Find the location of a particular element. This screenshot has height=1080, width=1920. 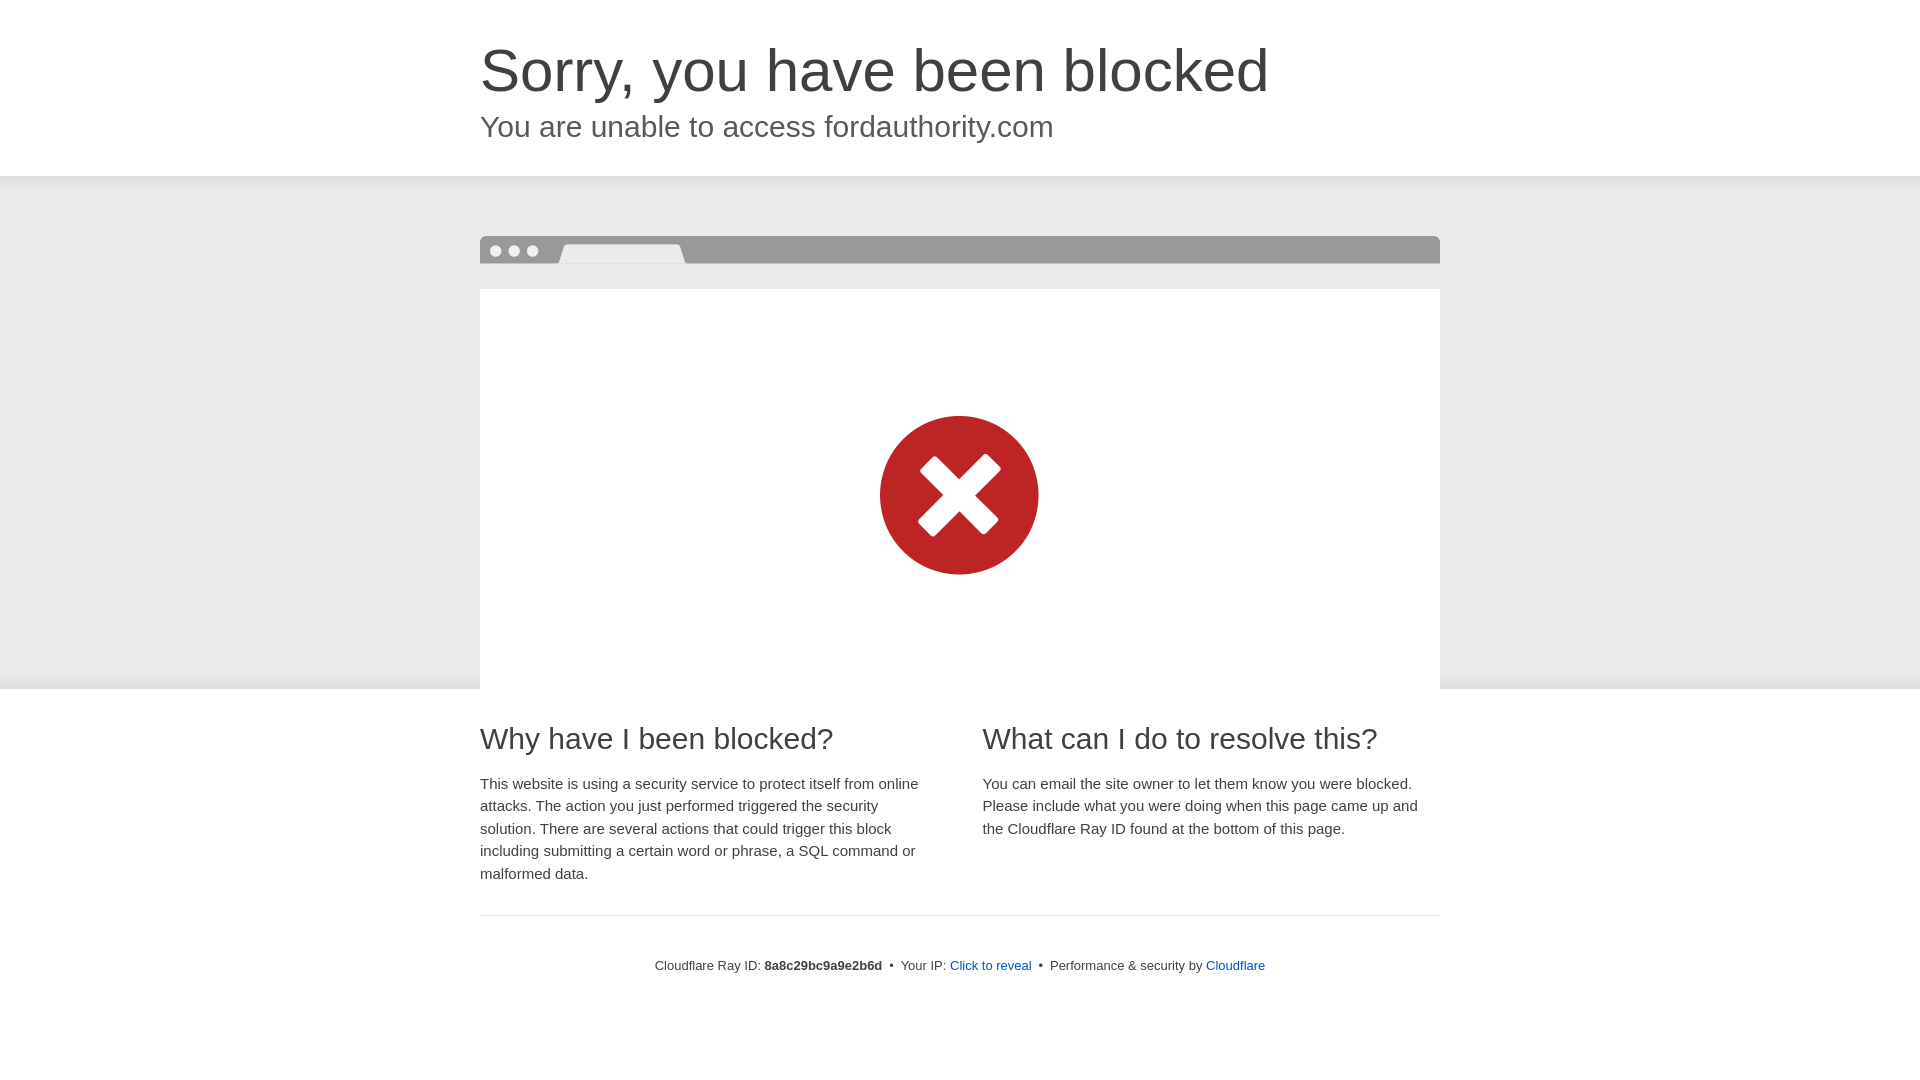

Click to reveal is located at coordinates (991, 966).